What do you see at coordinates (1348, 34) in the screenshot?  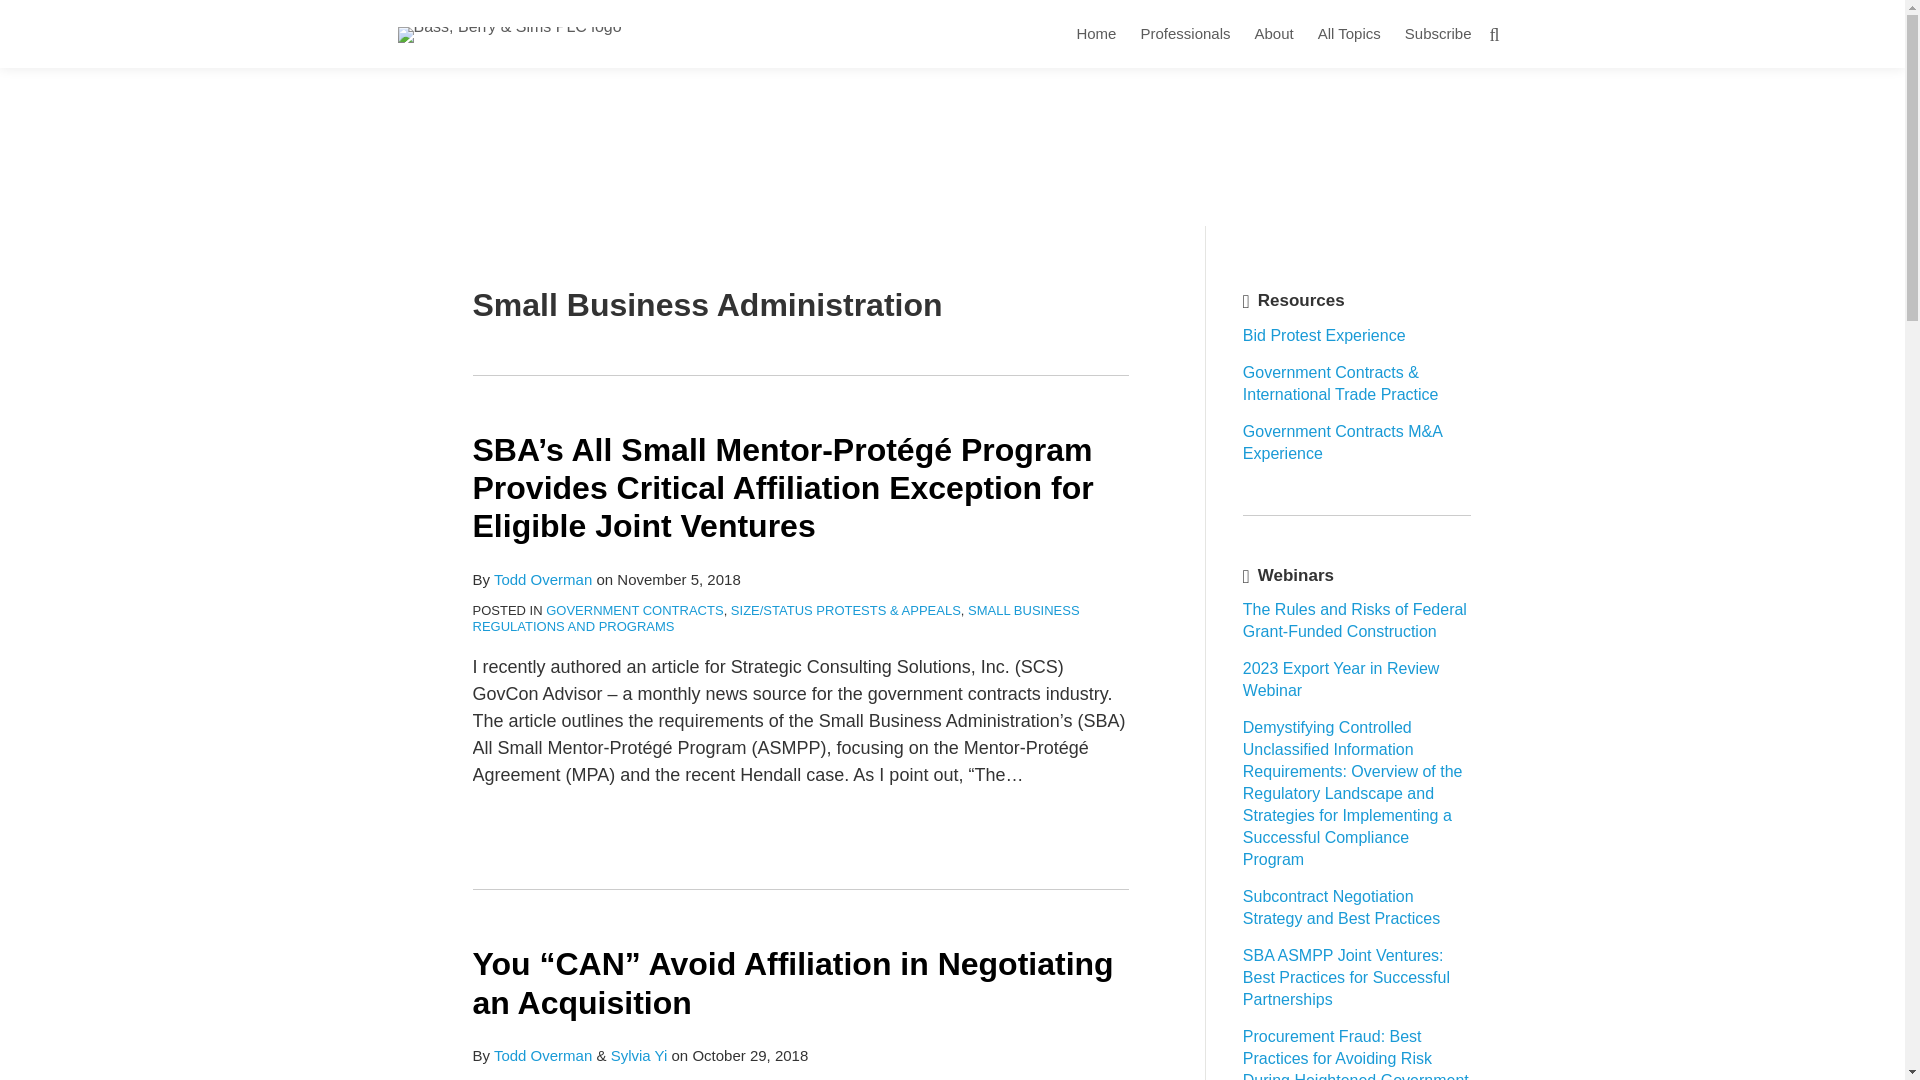 I see `All Topics` at bounding box center [1348, 34].